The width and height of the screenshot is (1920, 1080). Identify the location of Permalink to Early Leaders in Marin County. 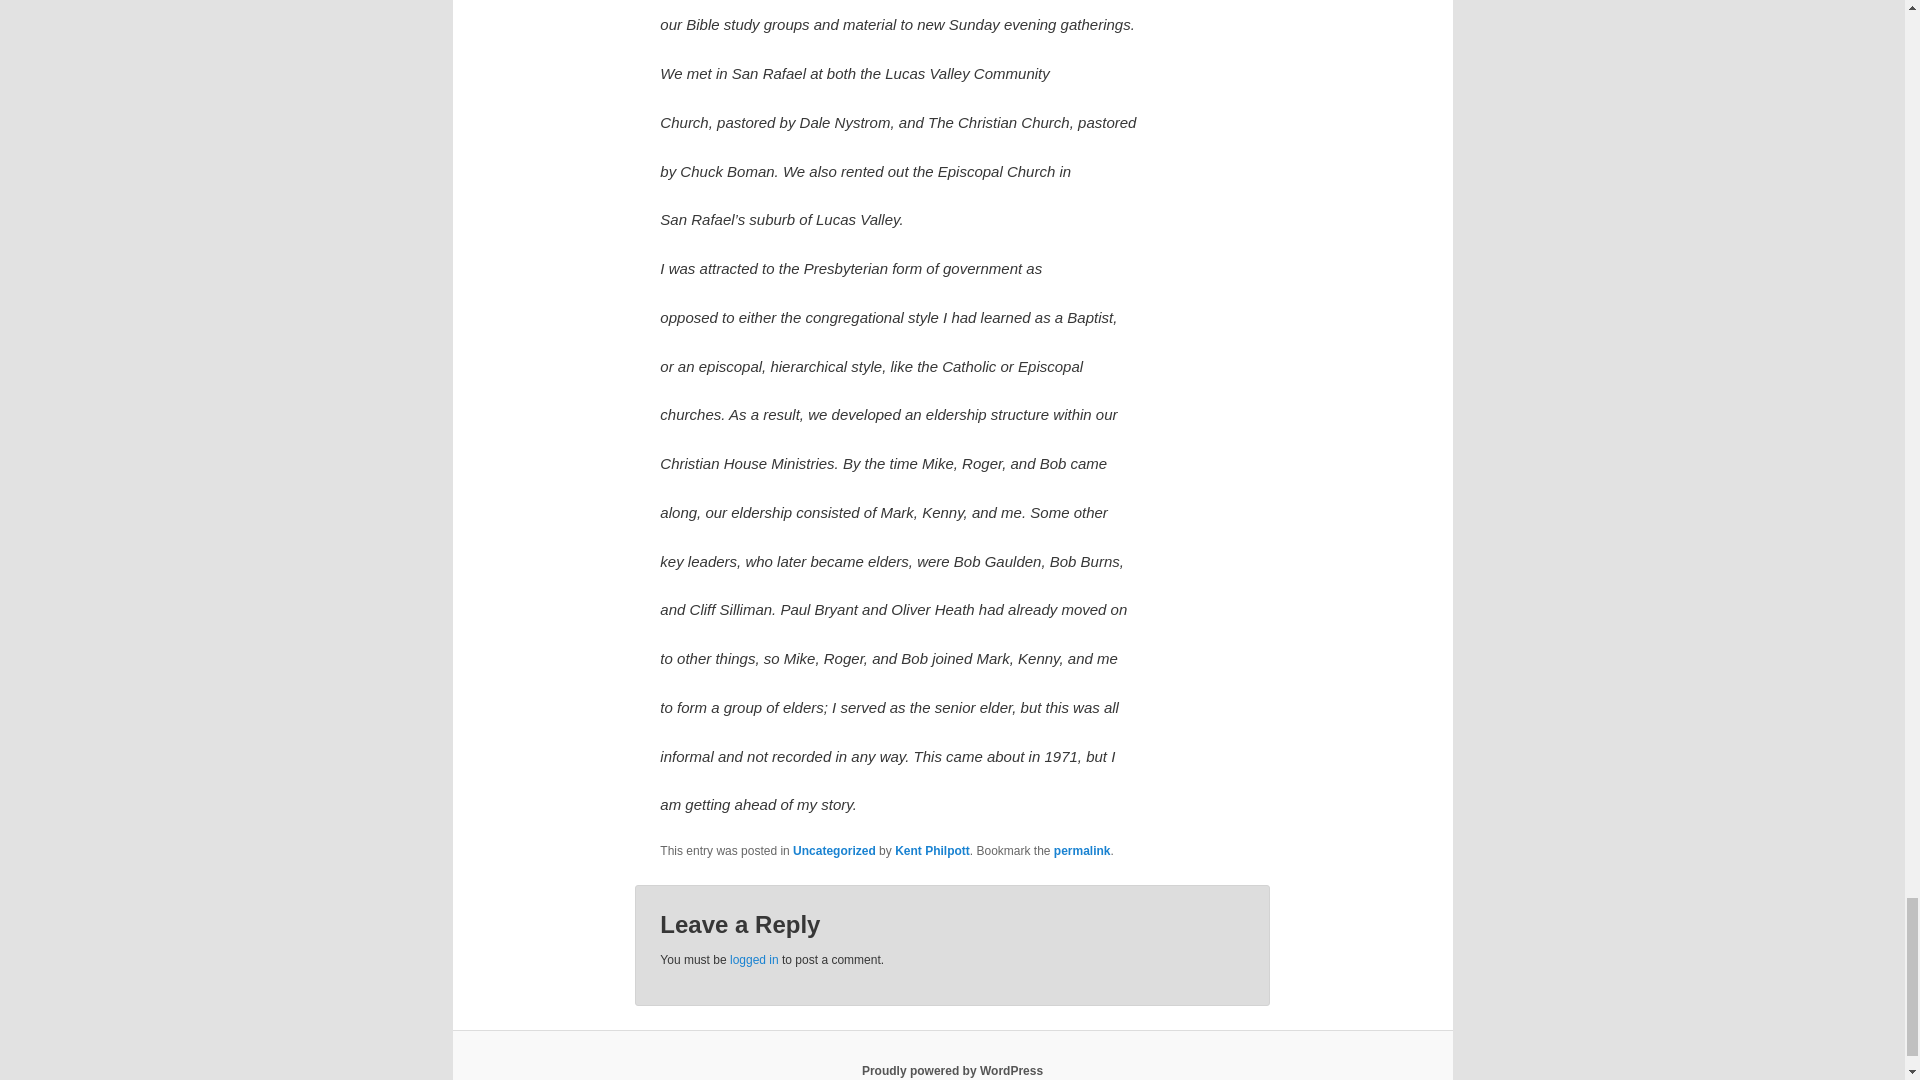
(1082, 850).